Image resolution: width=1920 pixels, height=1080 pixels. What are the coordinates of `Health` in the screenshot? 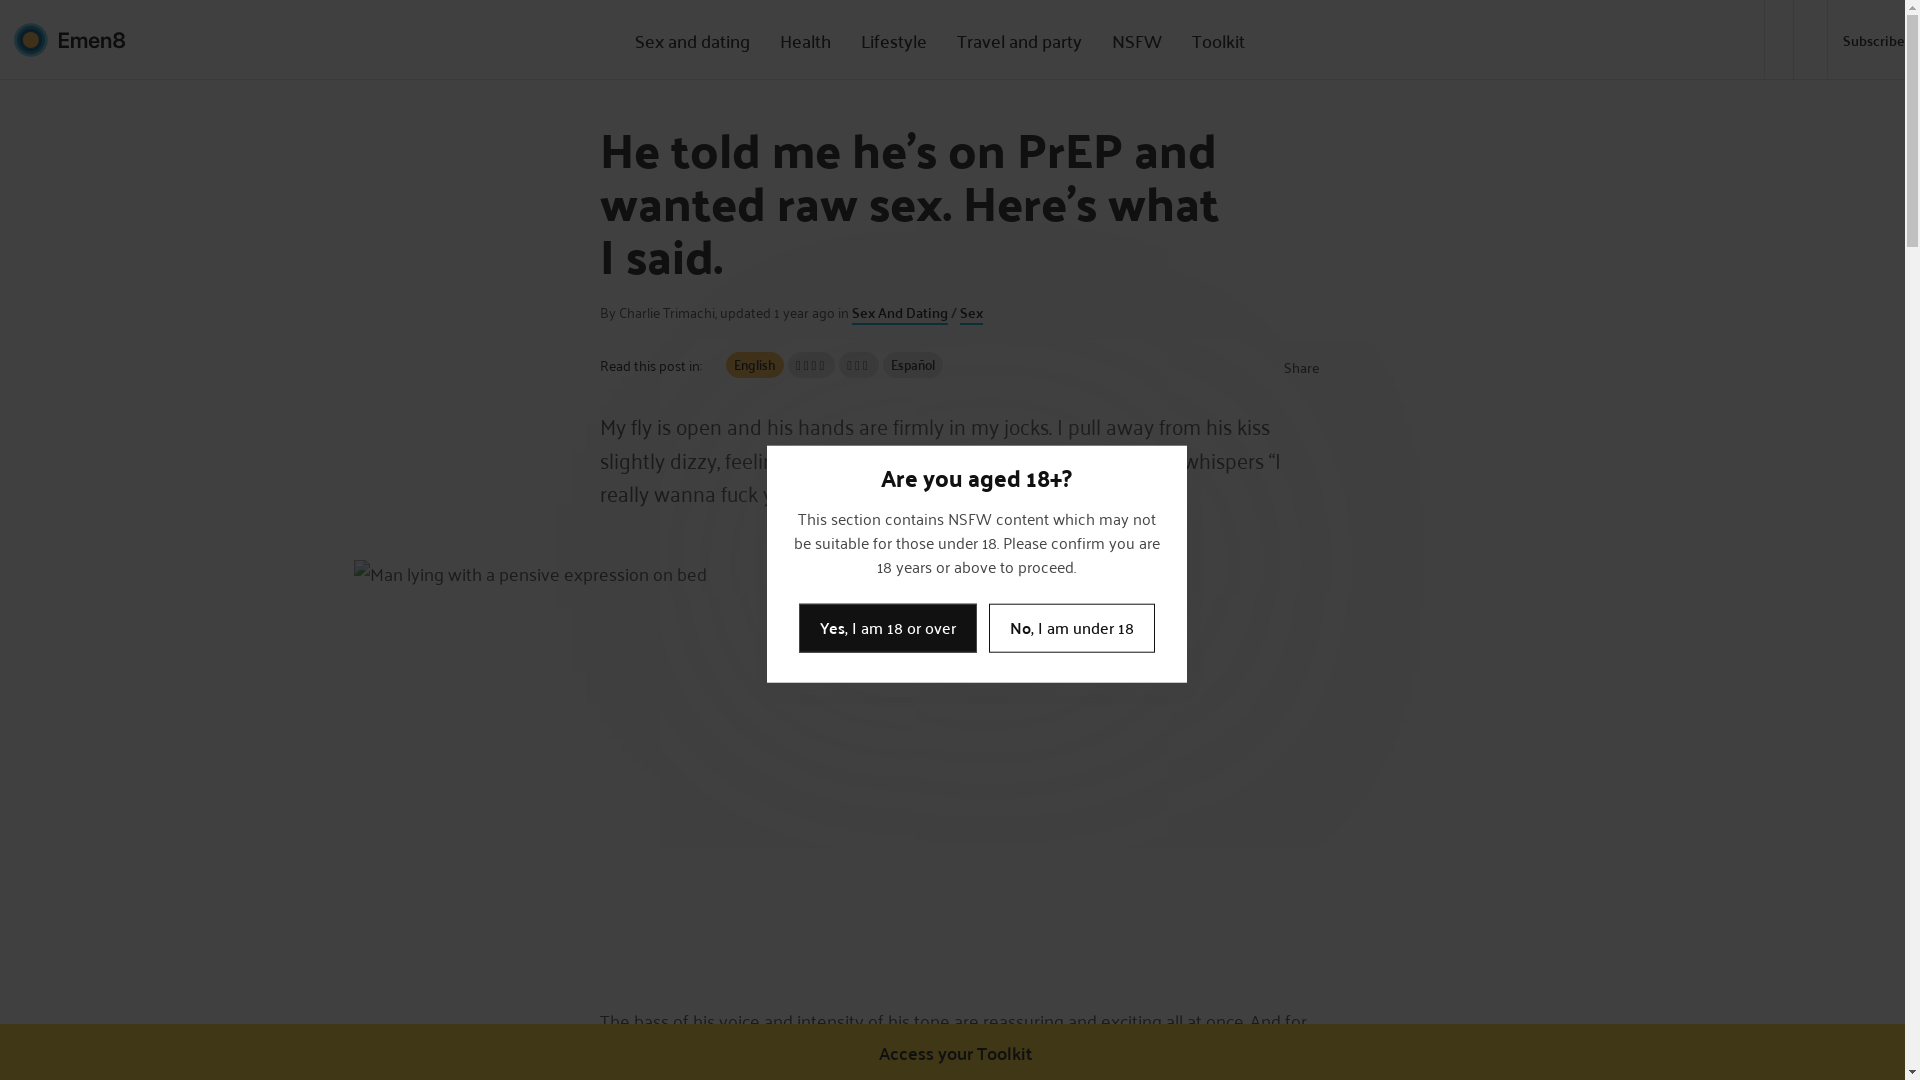 It's located at (806, 40).